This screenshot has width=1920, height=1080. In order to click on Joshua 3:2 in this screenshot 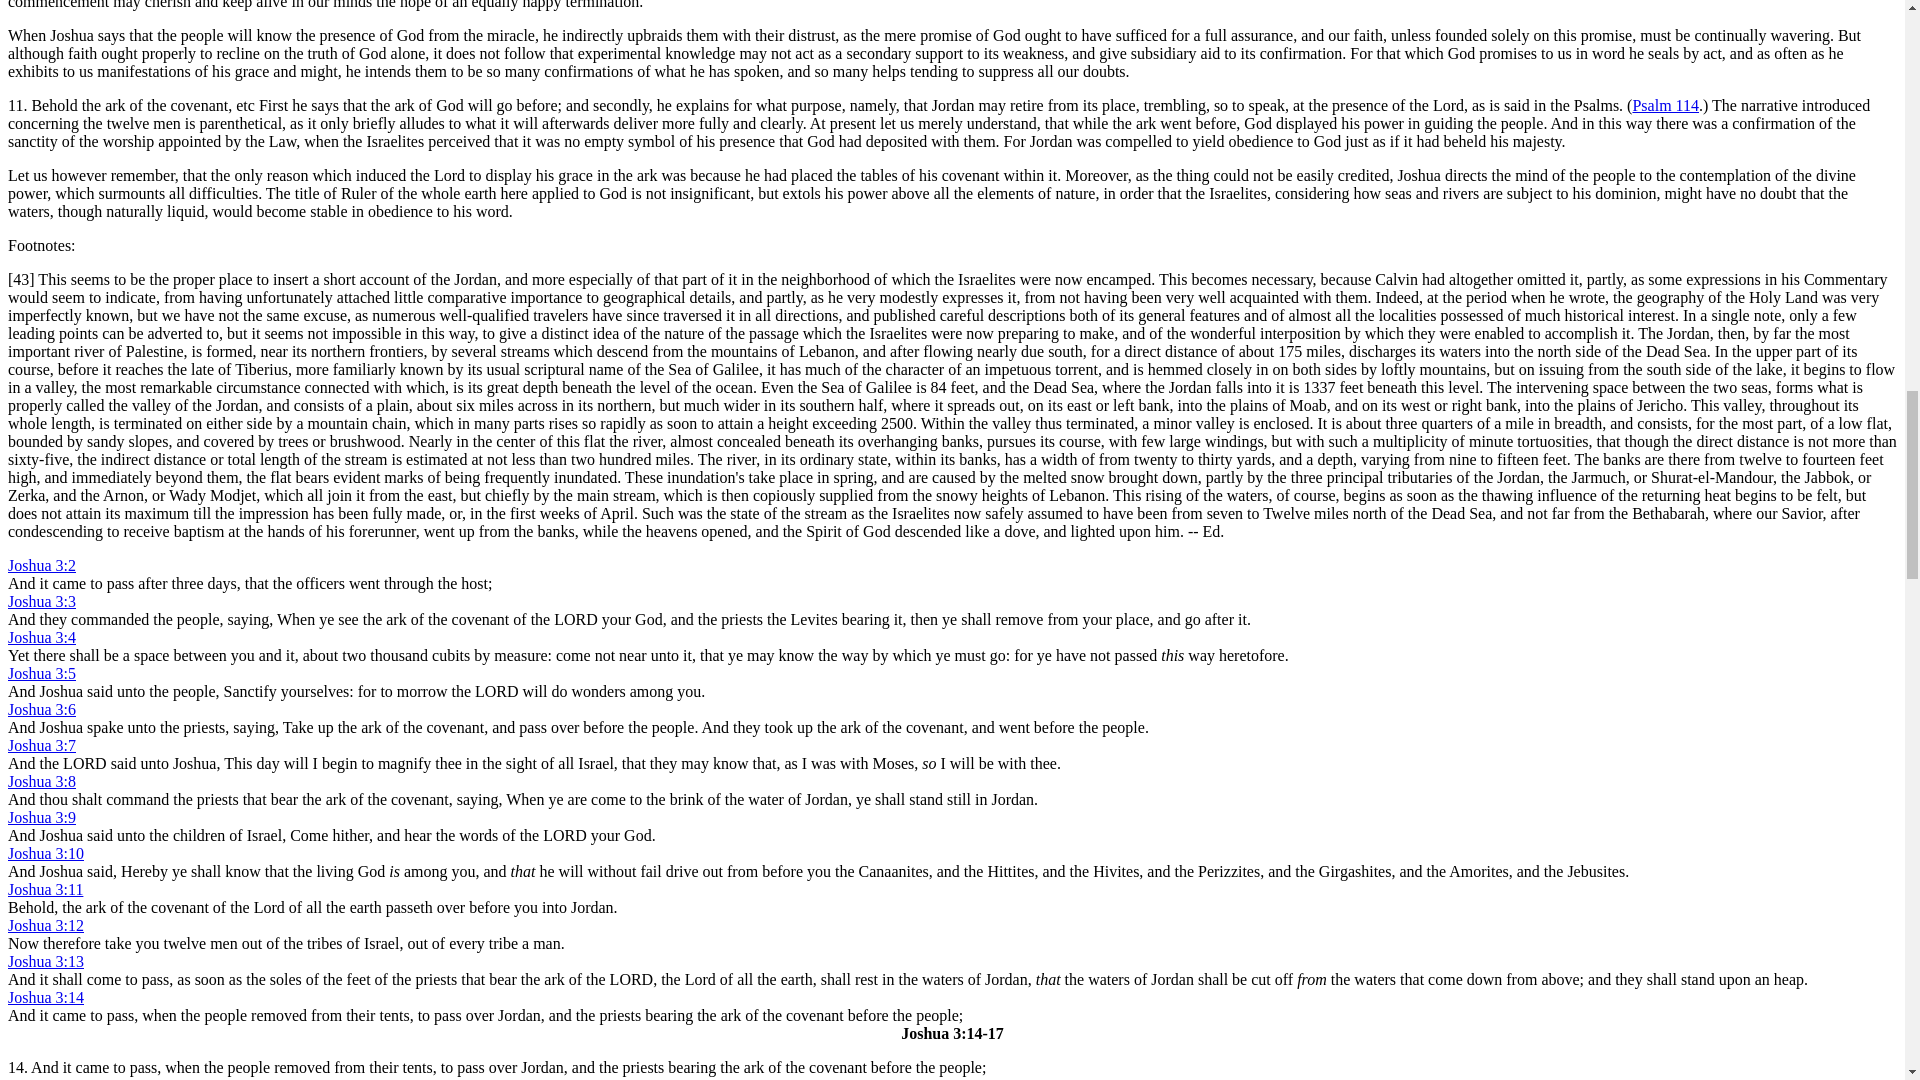, I will do `click(42, 565)`.